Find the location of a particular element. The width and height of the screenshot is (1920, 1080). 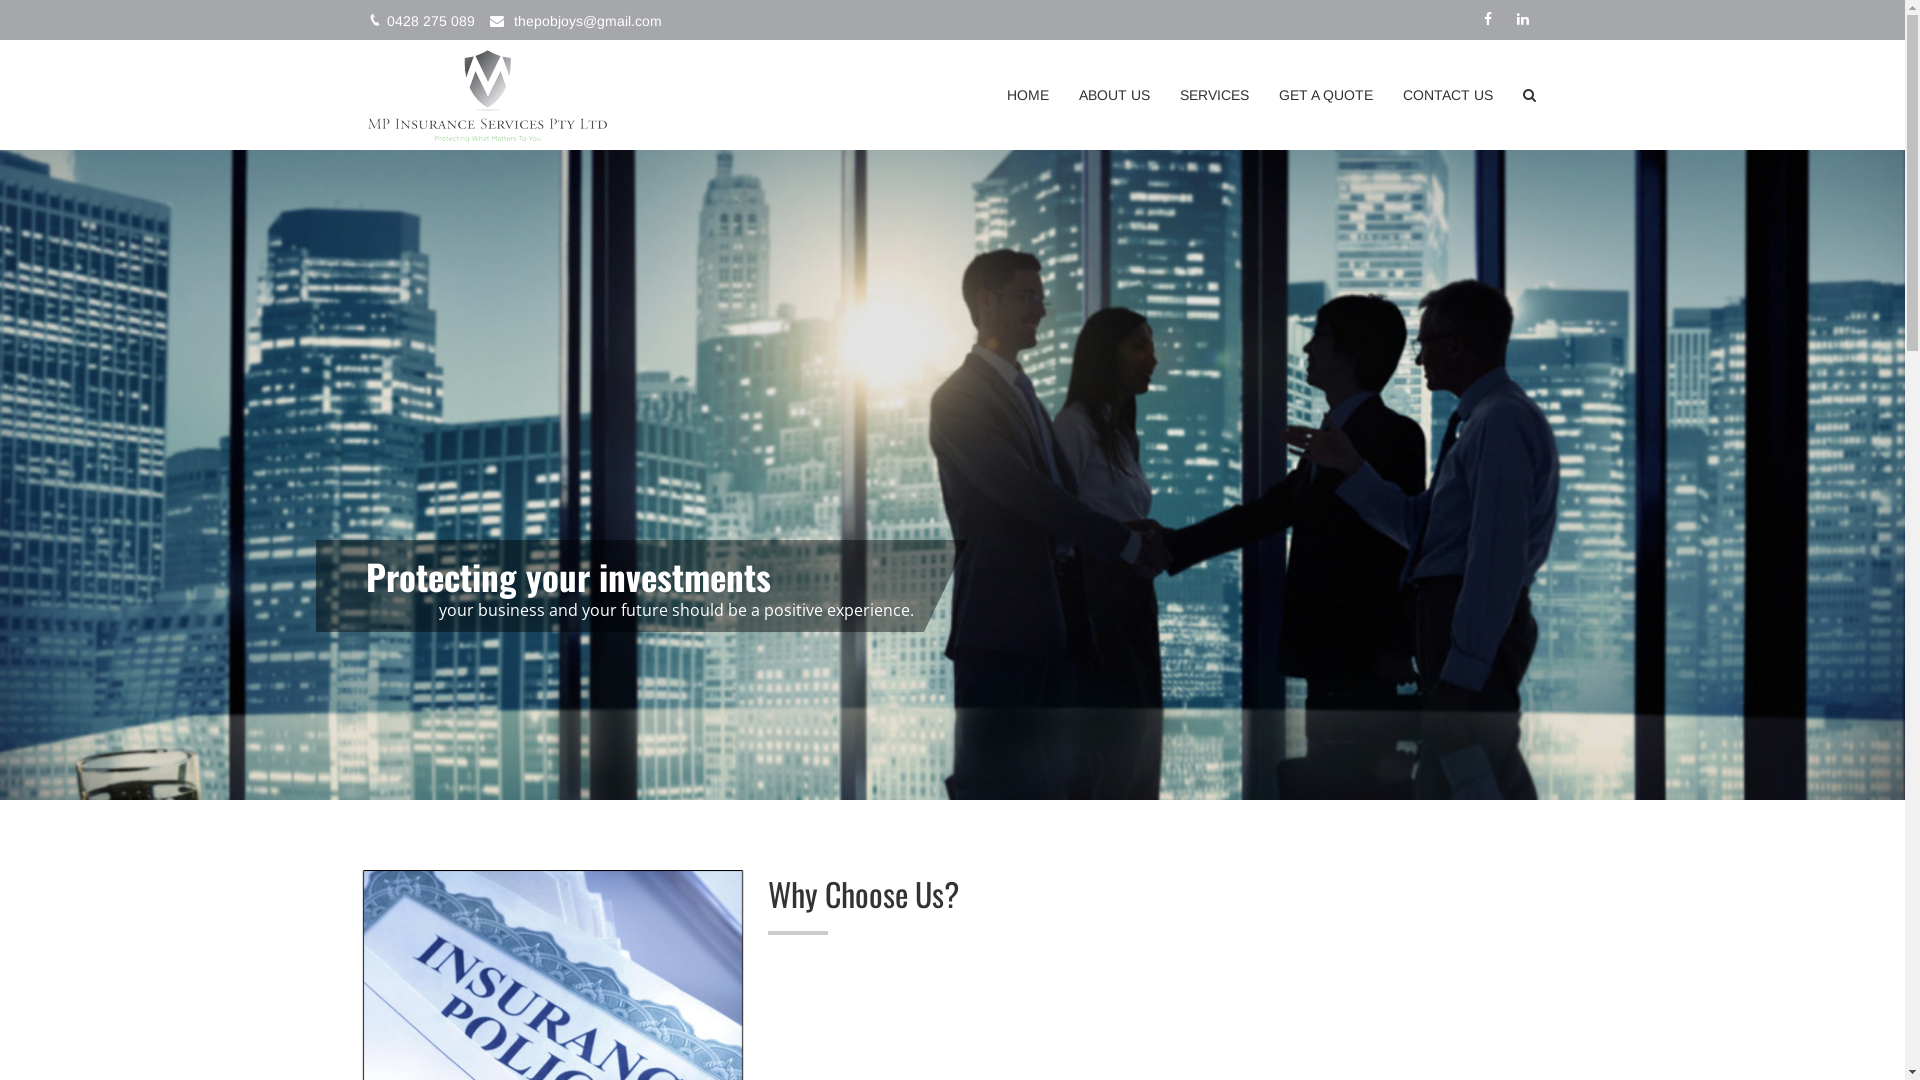

ABOUT US is located at coordinates (1114, 95).